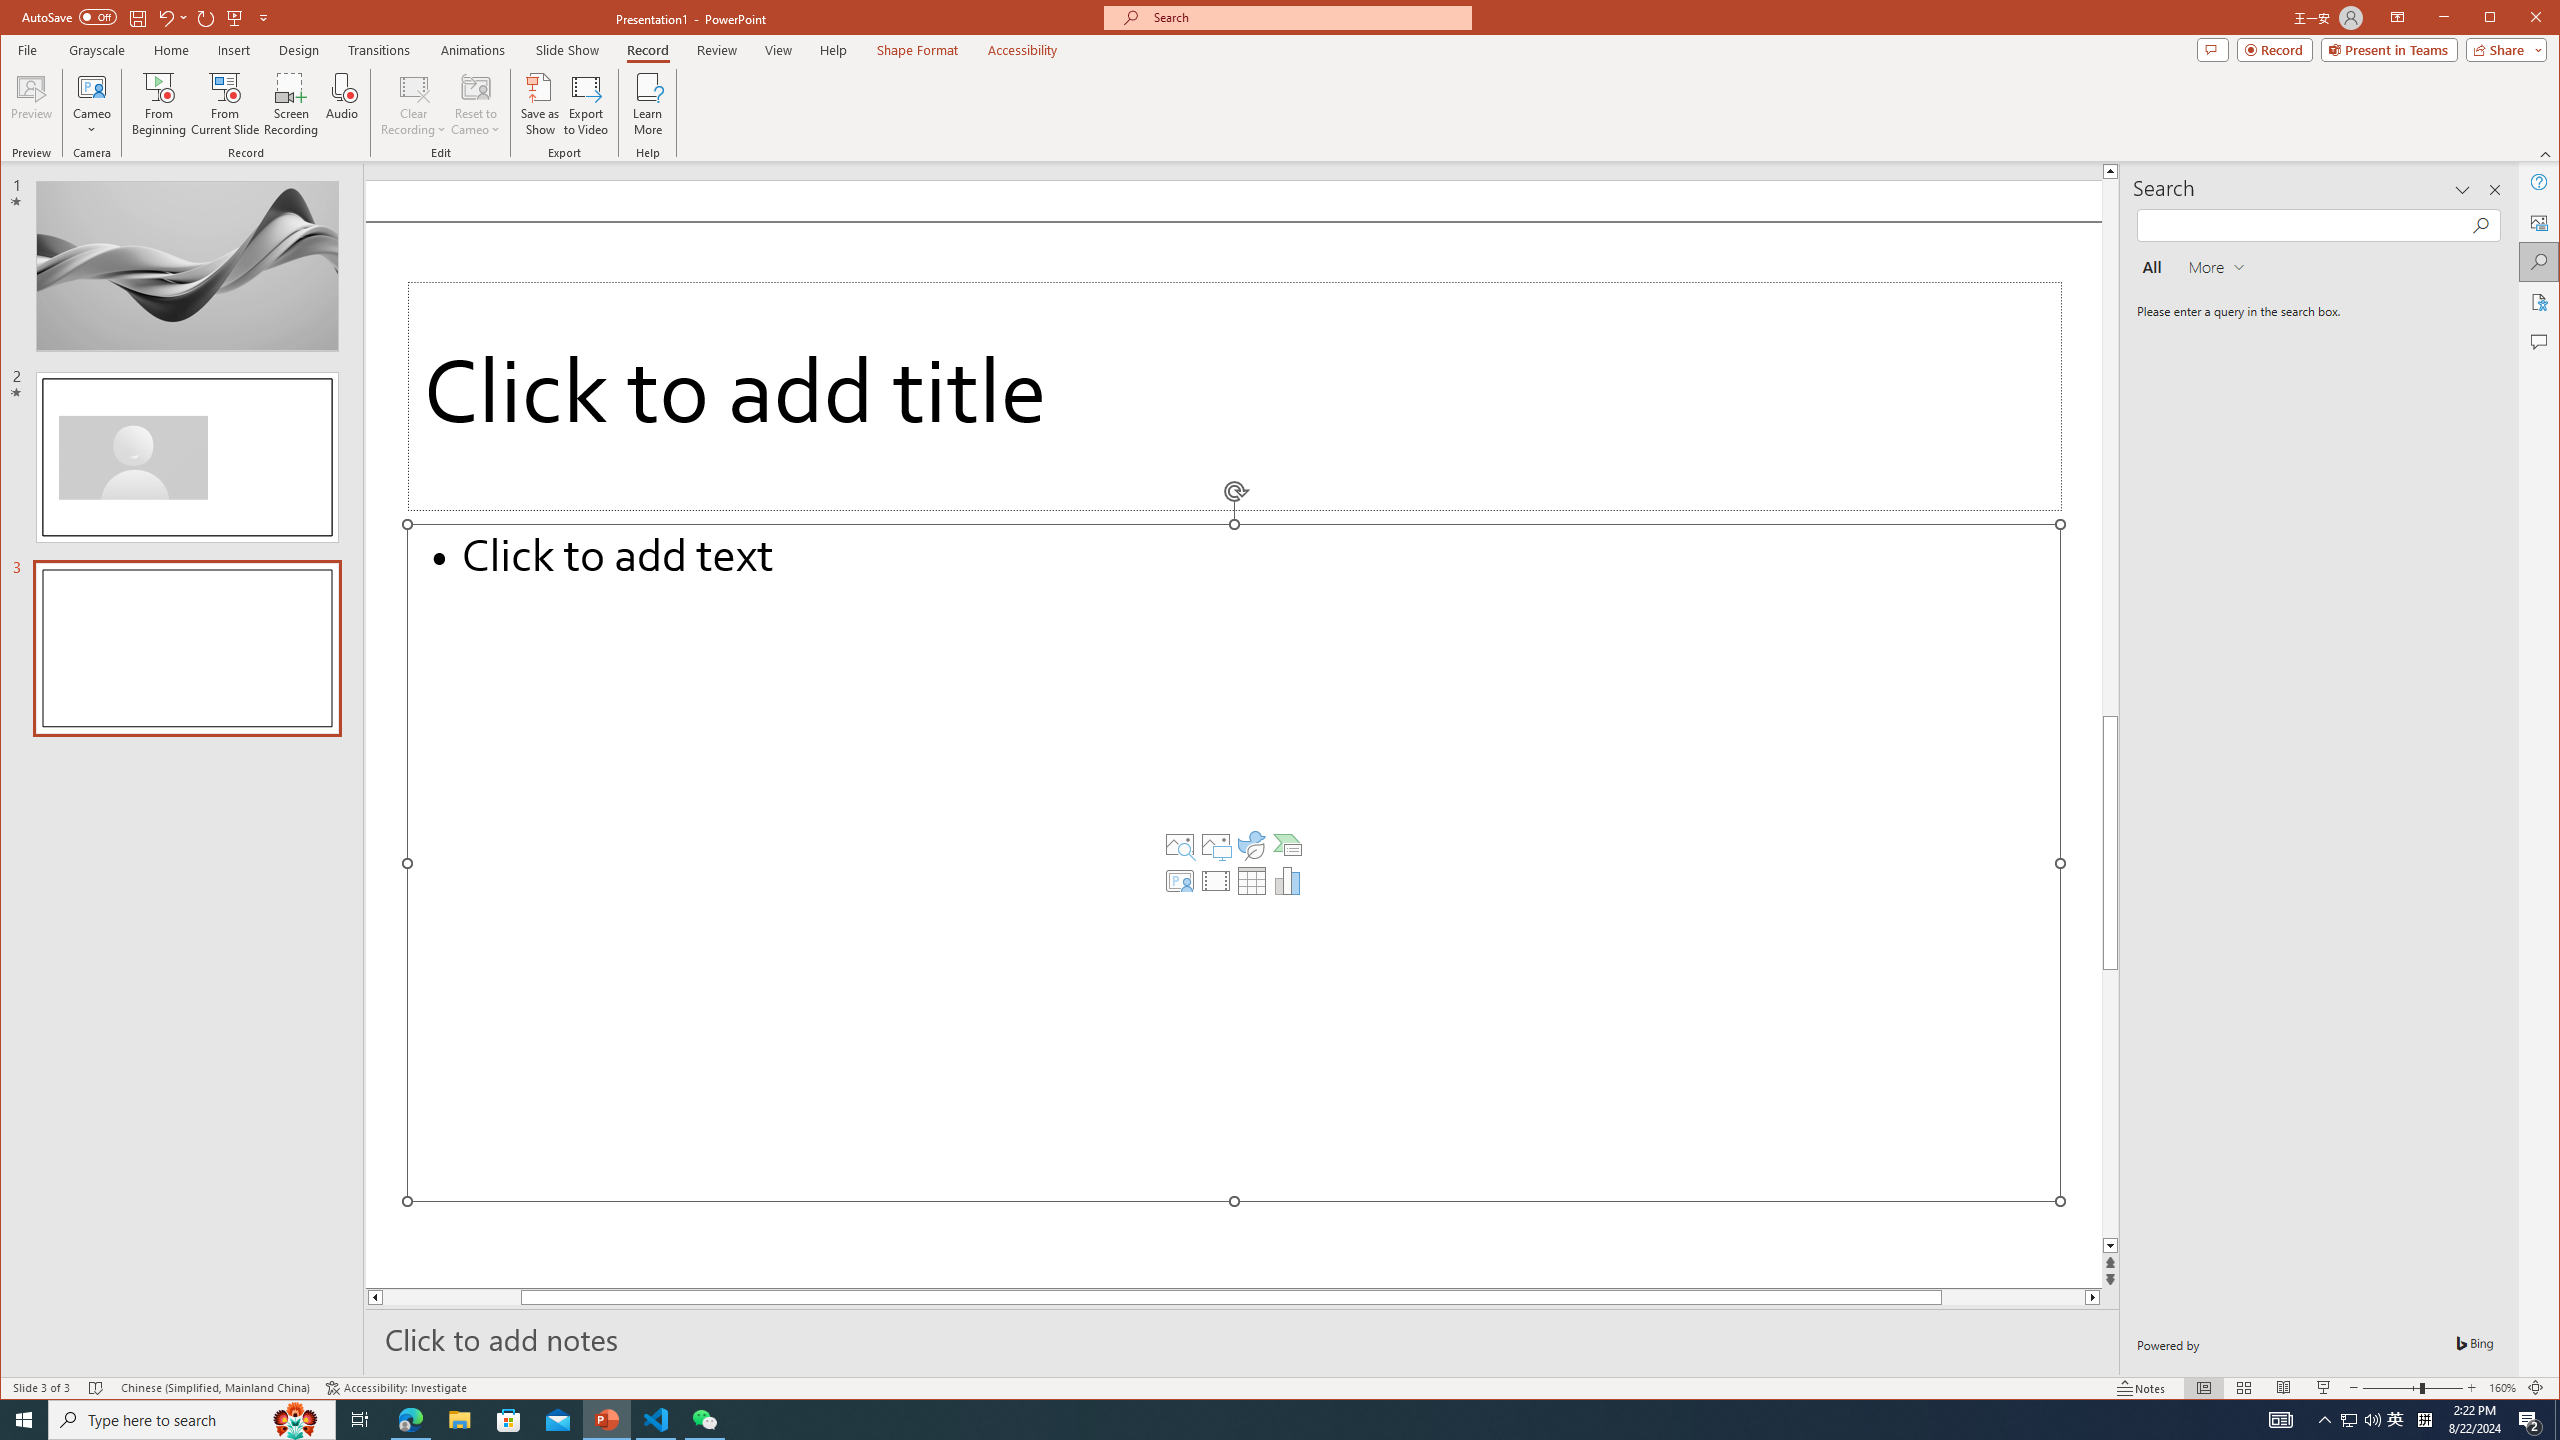 The height and width of the screenshot is (1440, 2560). What do you see at coordinates (704, 1420) in the screenshot?
I see `WeChat - 1 running window` at bounding box center [704, 1420].